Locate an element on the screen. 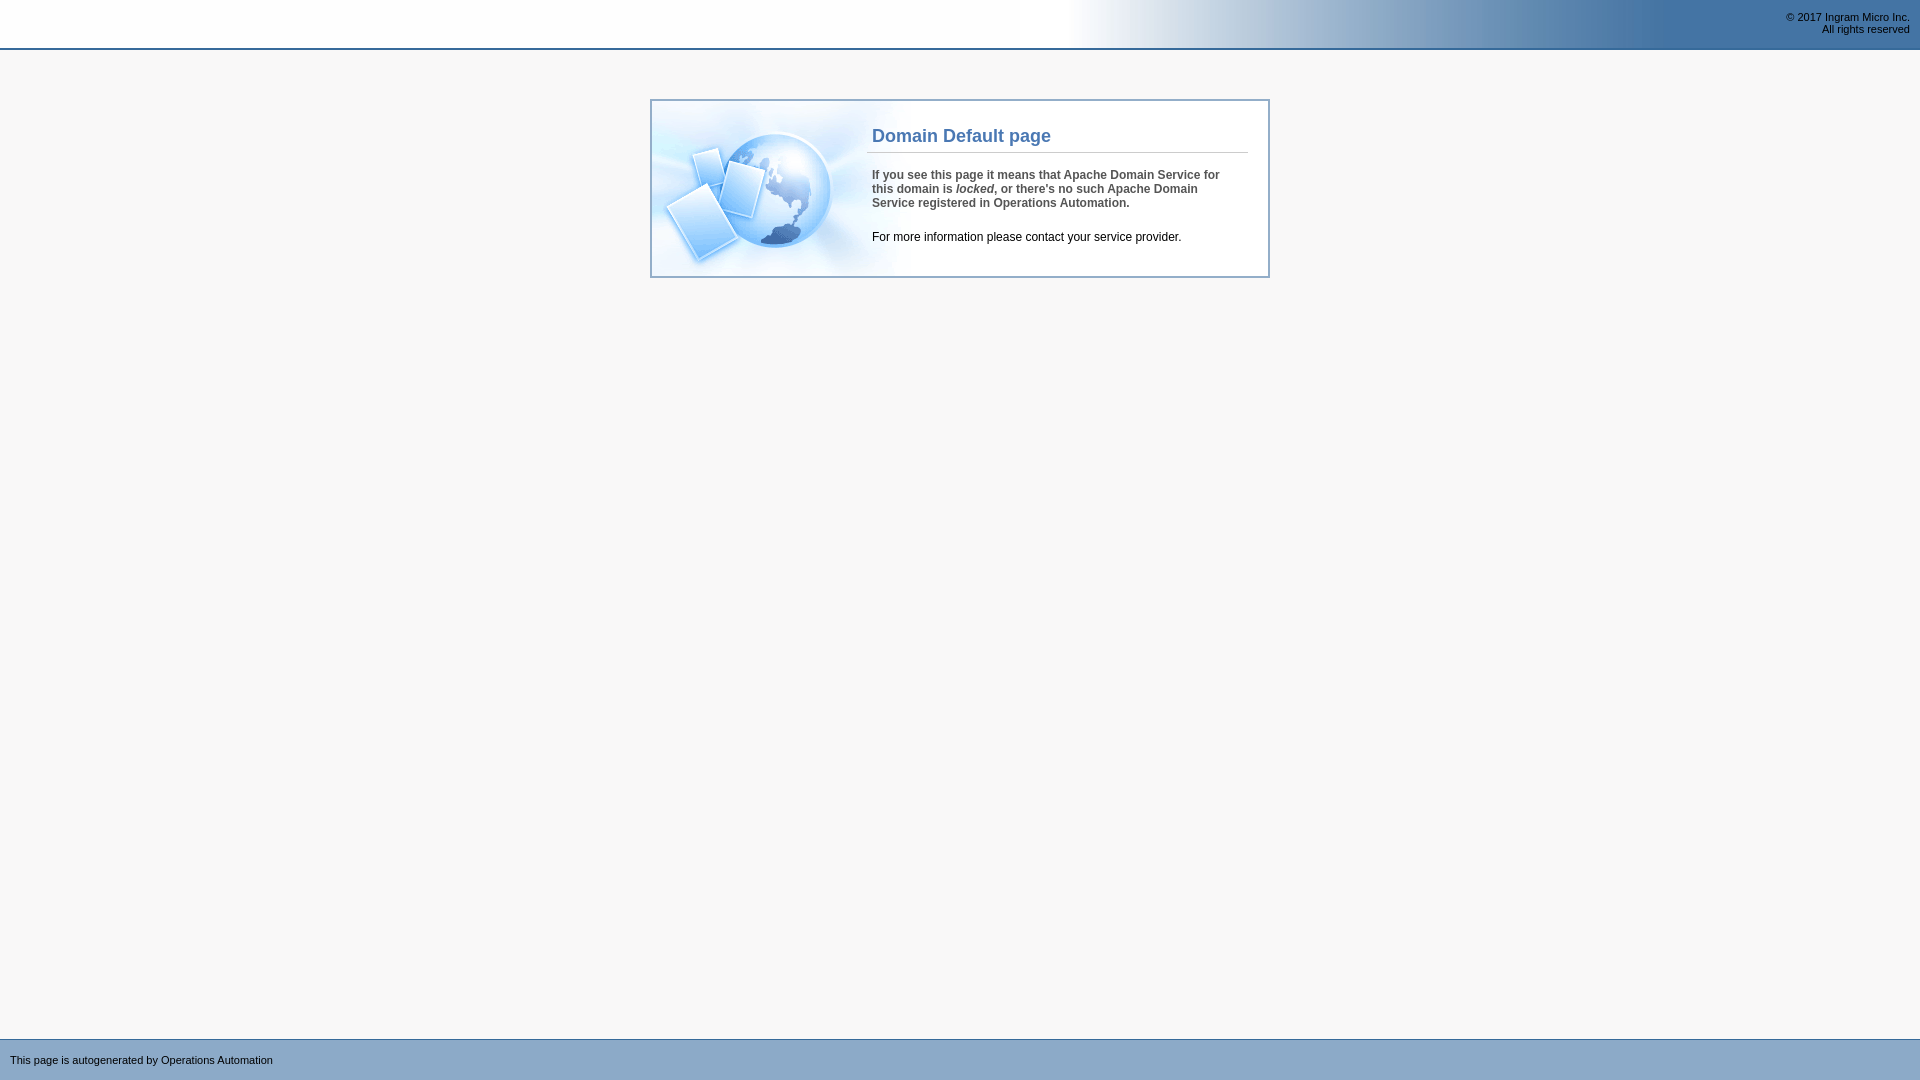 The height and width of the screenshot is (1080, 1920). Powered by CloudBlue Commerce is located at coordinates (1910, 1046).